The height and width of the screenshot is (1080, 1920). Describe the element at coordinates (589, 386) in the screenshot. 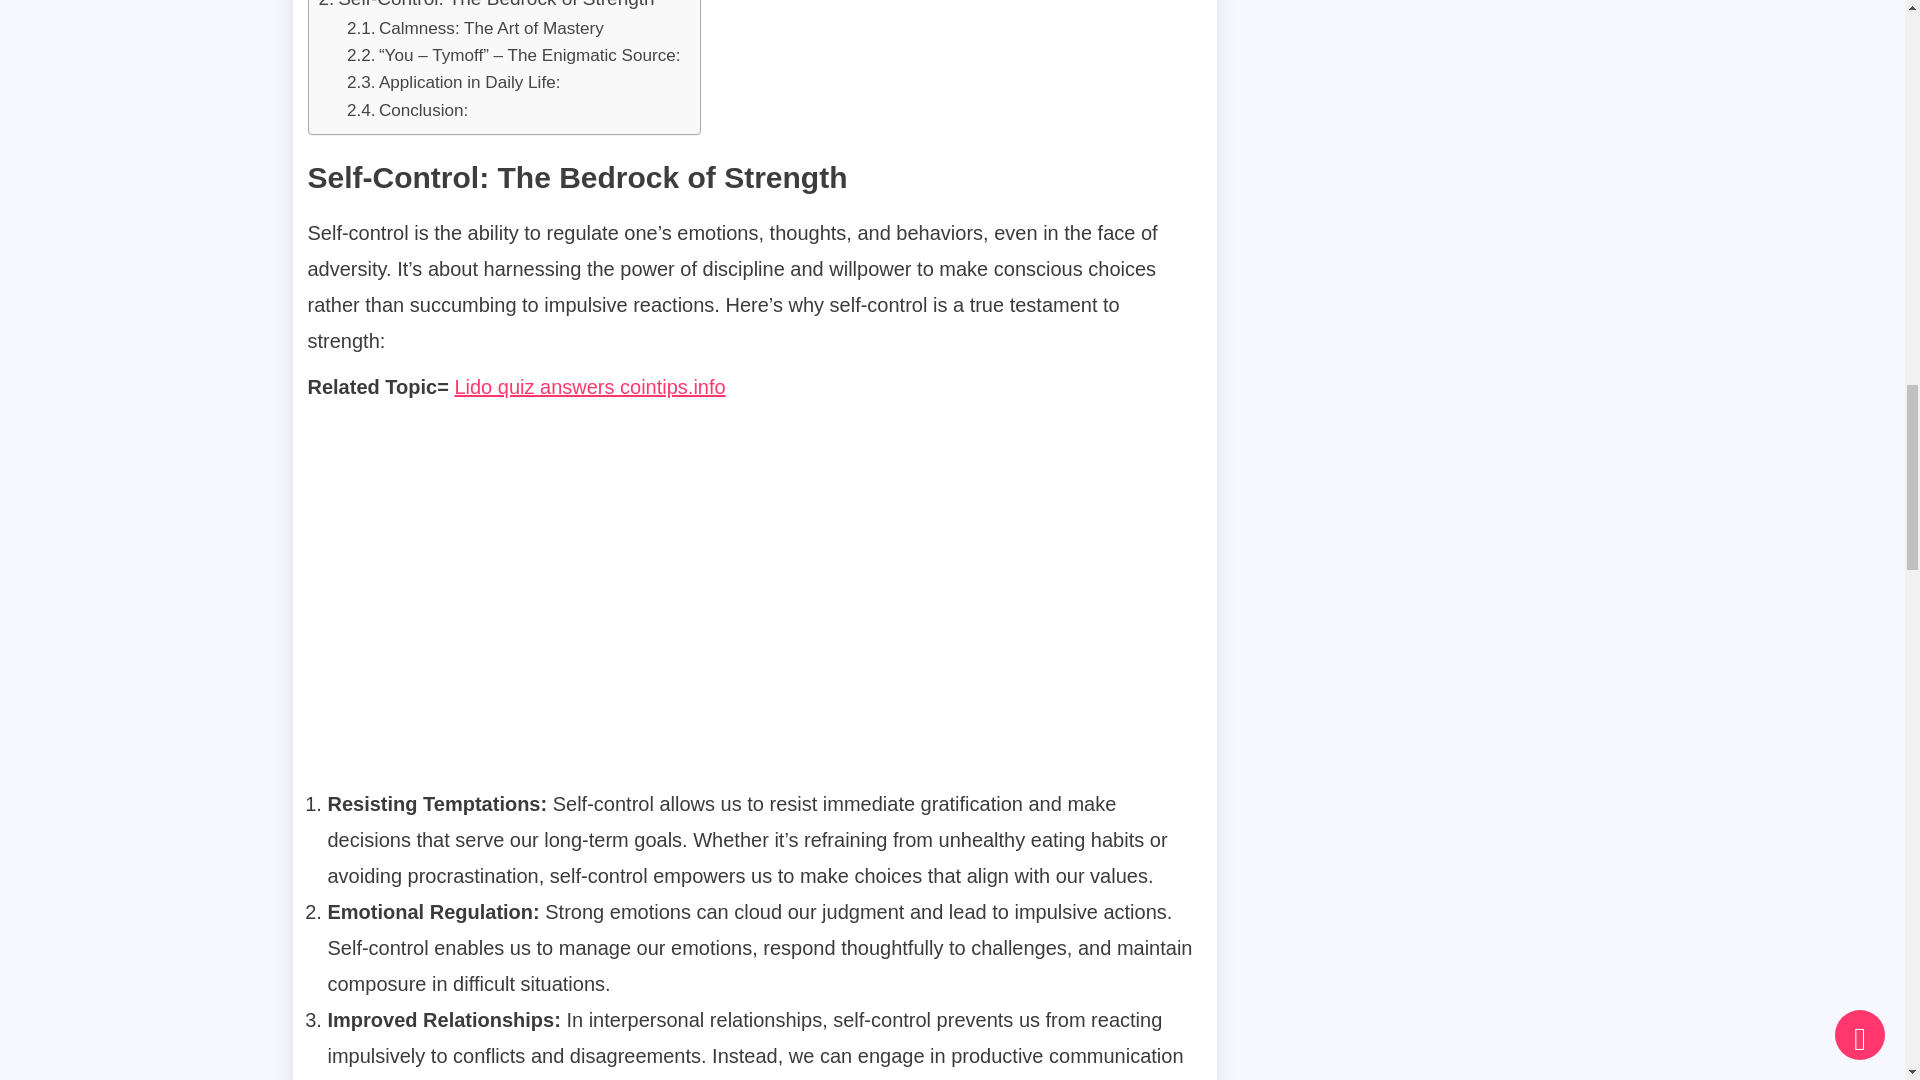

I see `Lido quiz answers cointips.info` at that location.